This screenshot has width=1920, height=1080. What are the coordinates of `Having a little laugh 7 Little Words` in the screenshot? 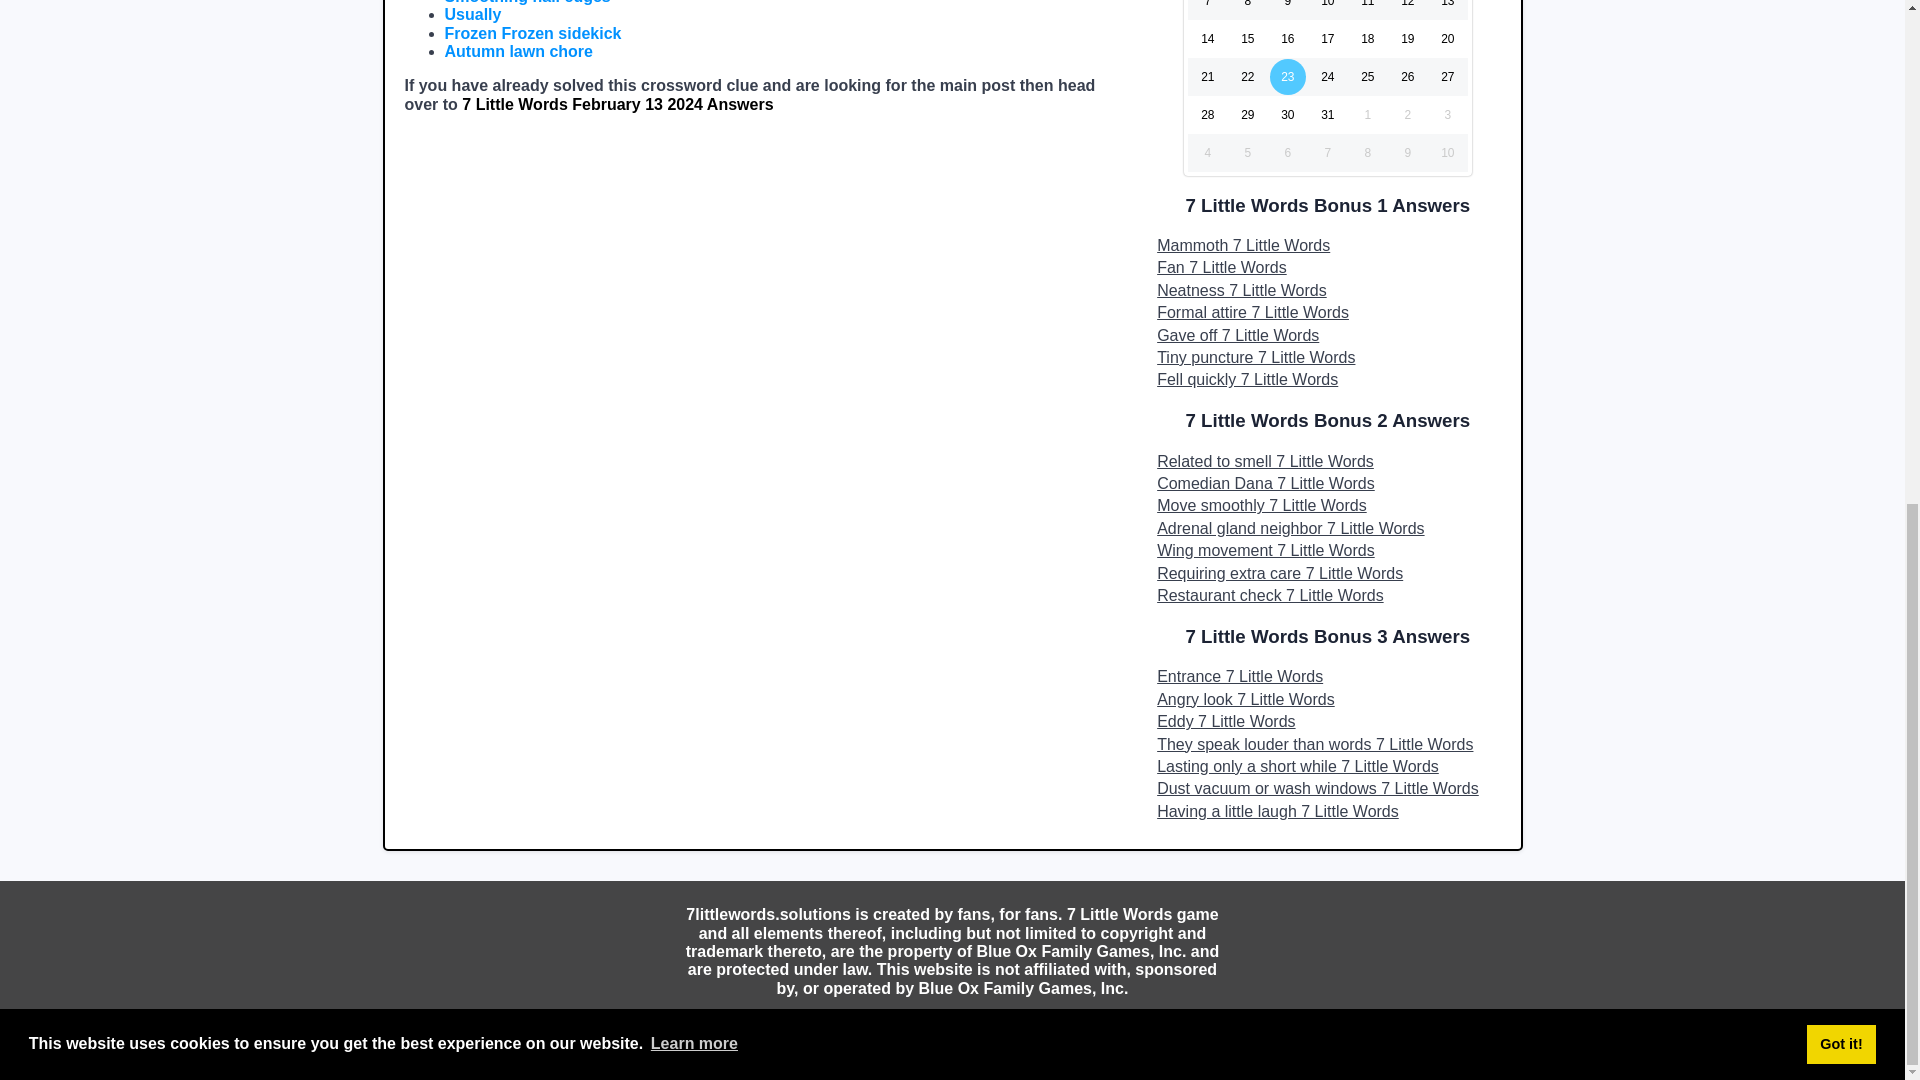 It's located at (1327, 812).